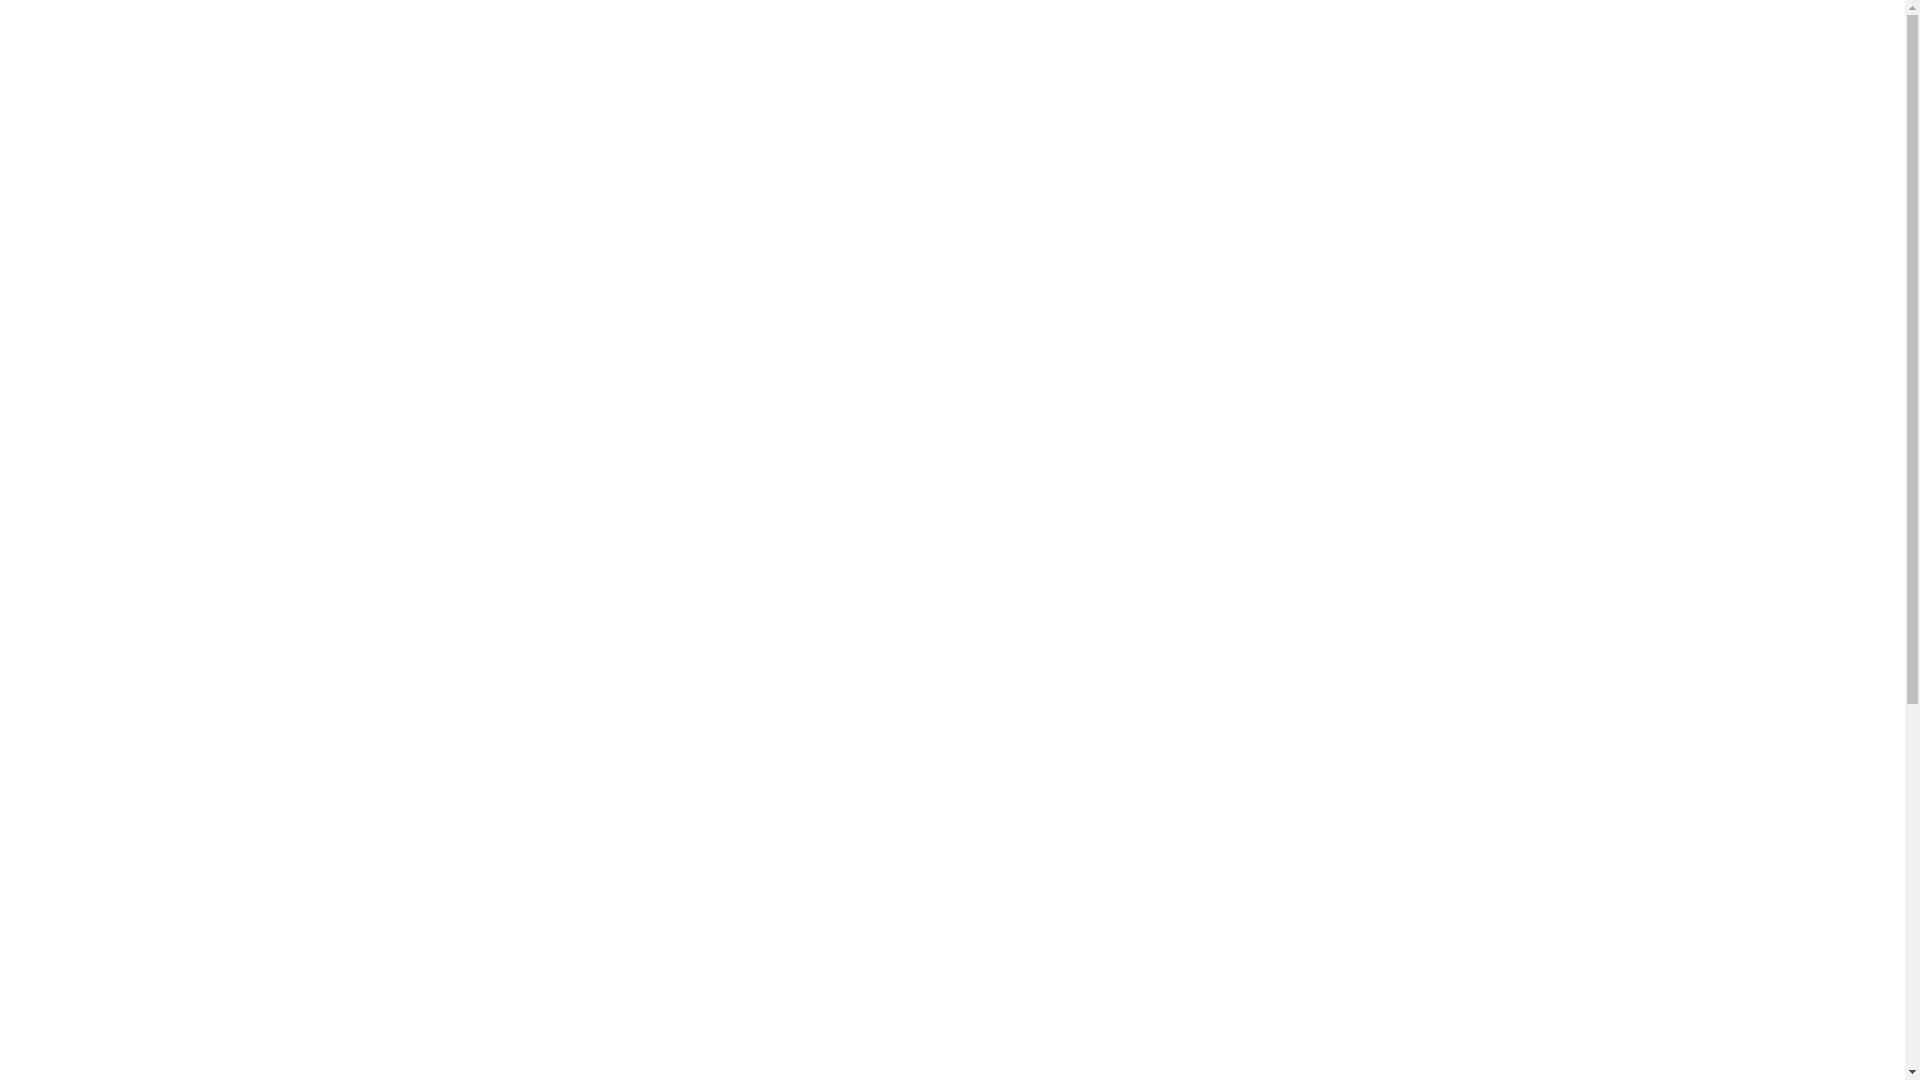 The width and height of the screenshot is (1920, 1080). I want to click on Clients, so click(1350, 80).